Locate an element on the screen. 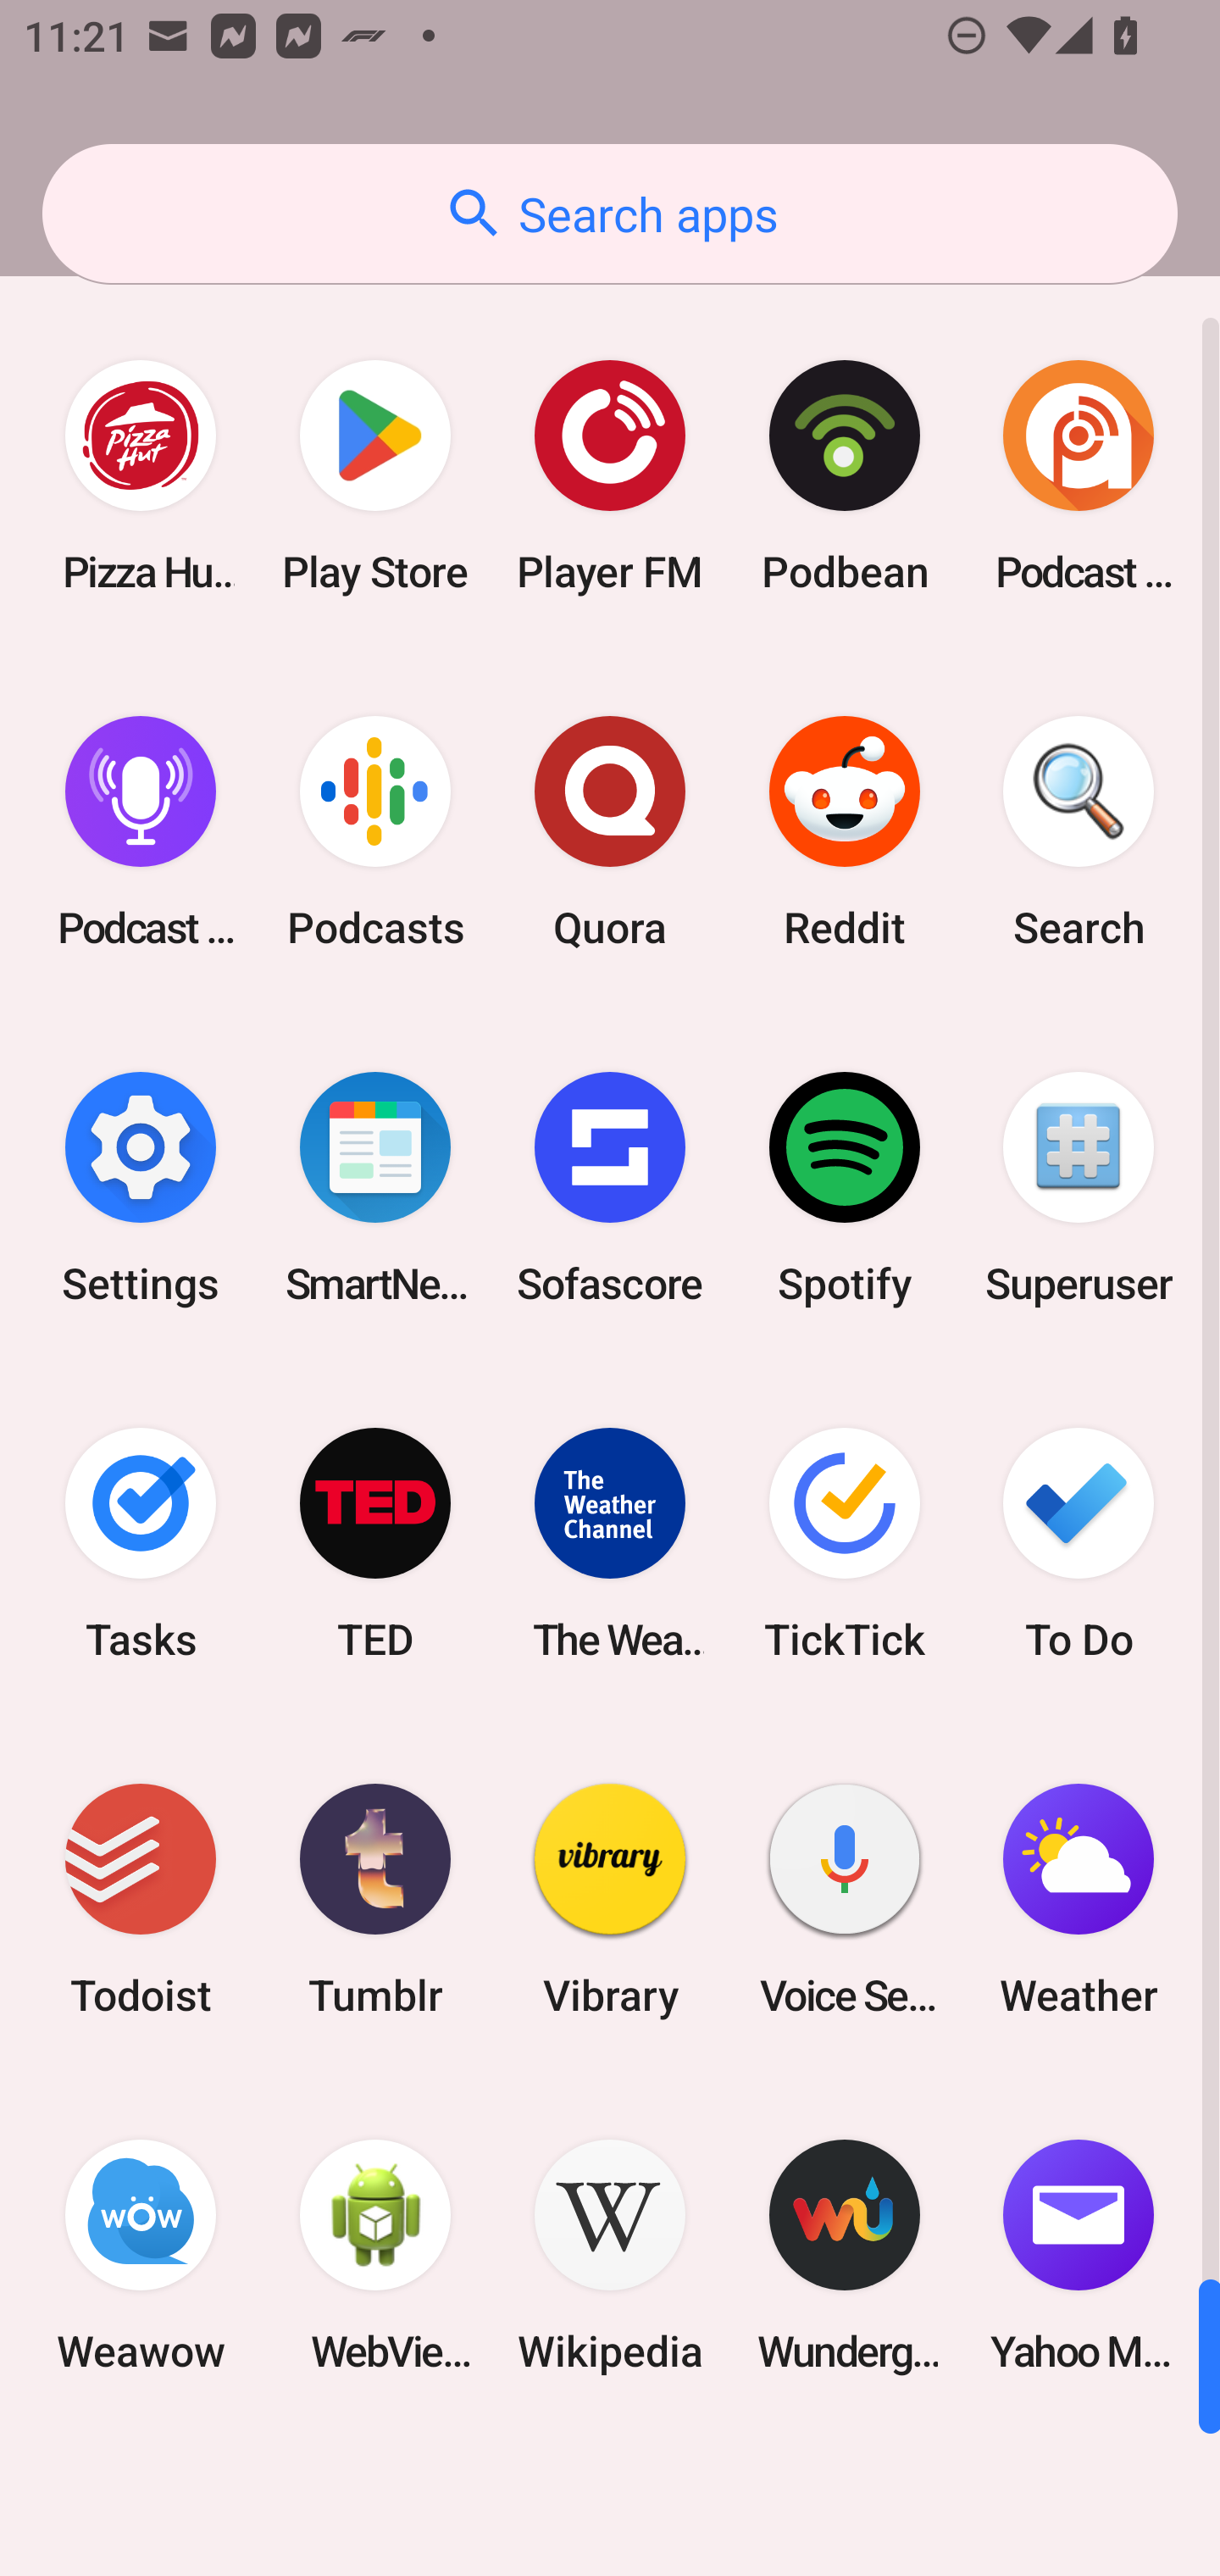 The height and width of the screenshot is (2576, 1220). Pizza Hut HK & Macau is located at coordinates (141, 476).